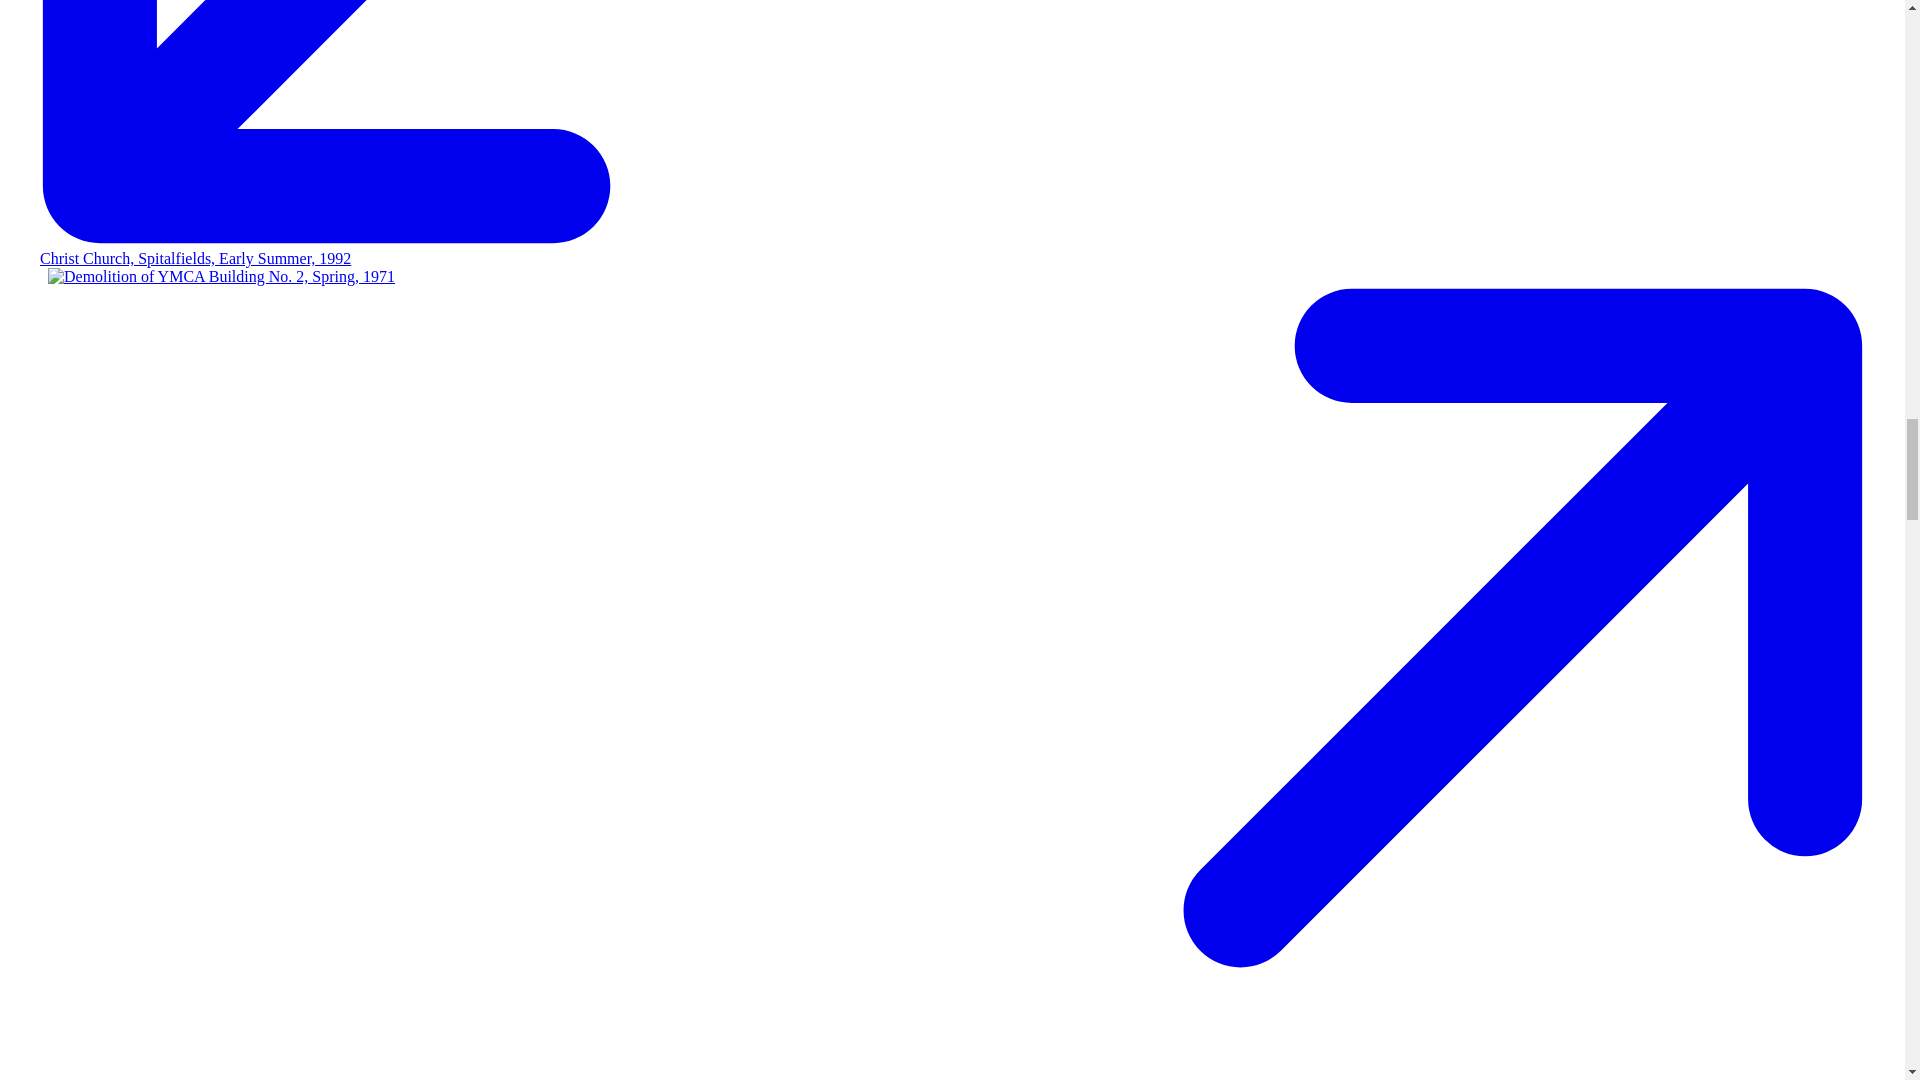  Describe the element at coordinates (196, 258) in the screenshot. I see `Christ Church, Spitalfields, Early Summer, 1992` at that location.